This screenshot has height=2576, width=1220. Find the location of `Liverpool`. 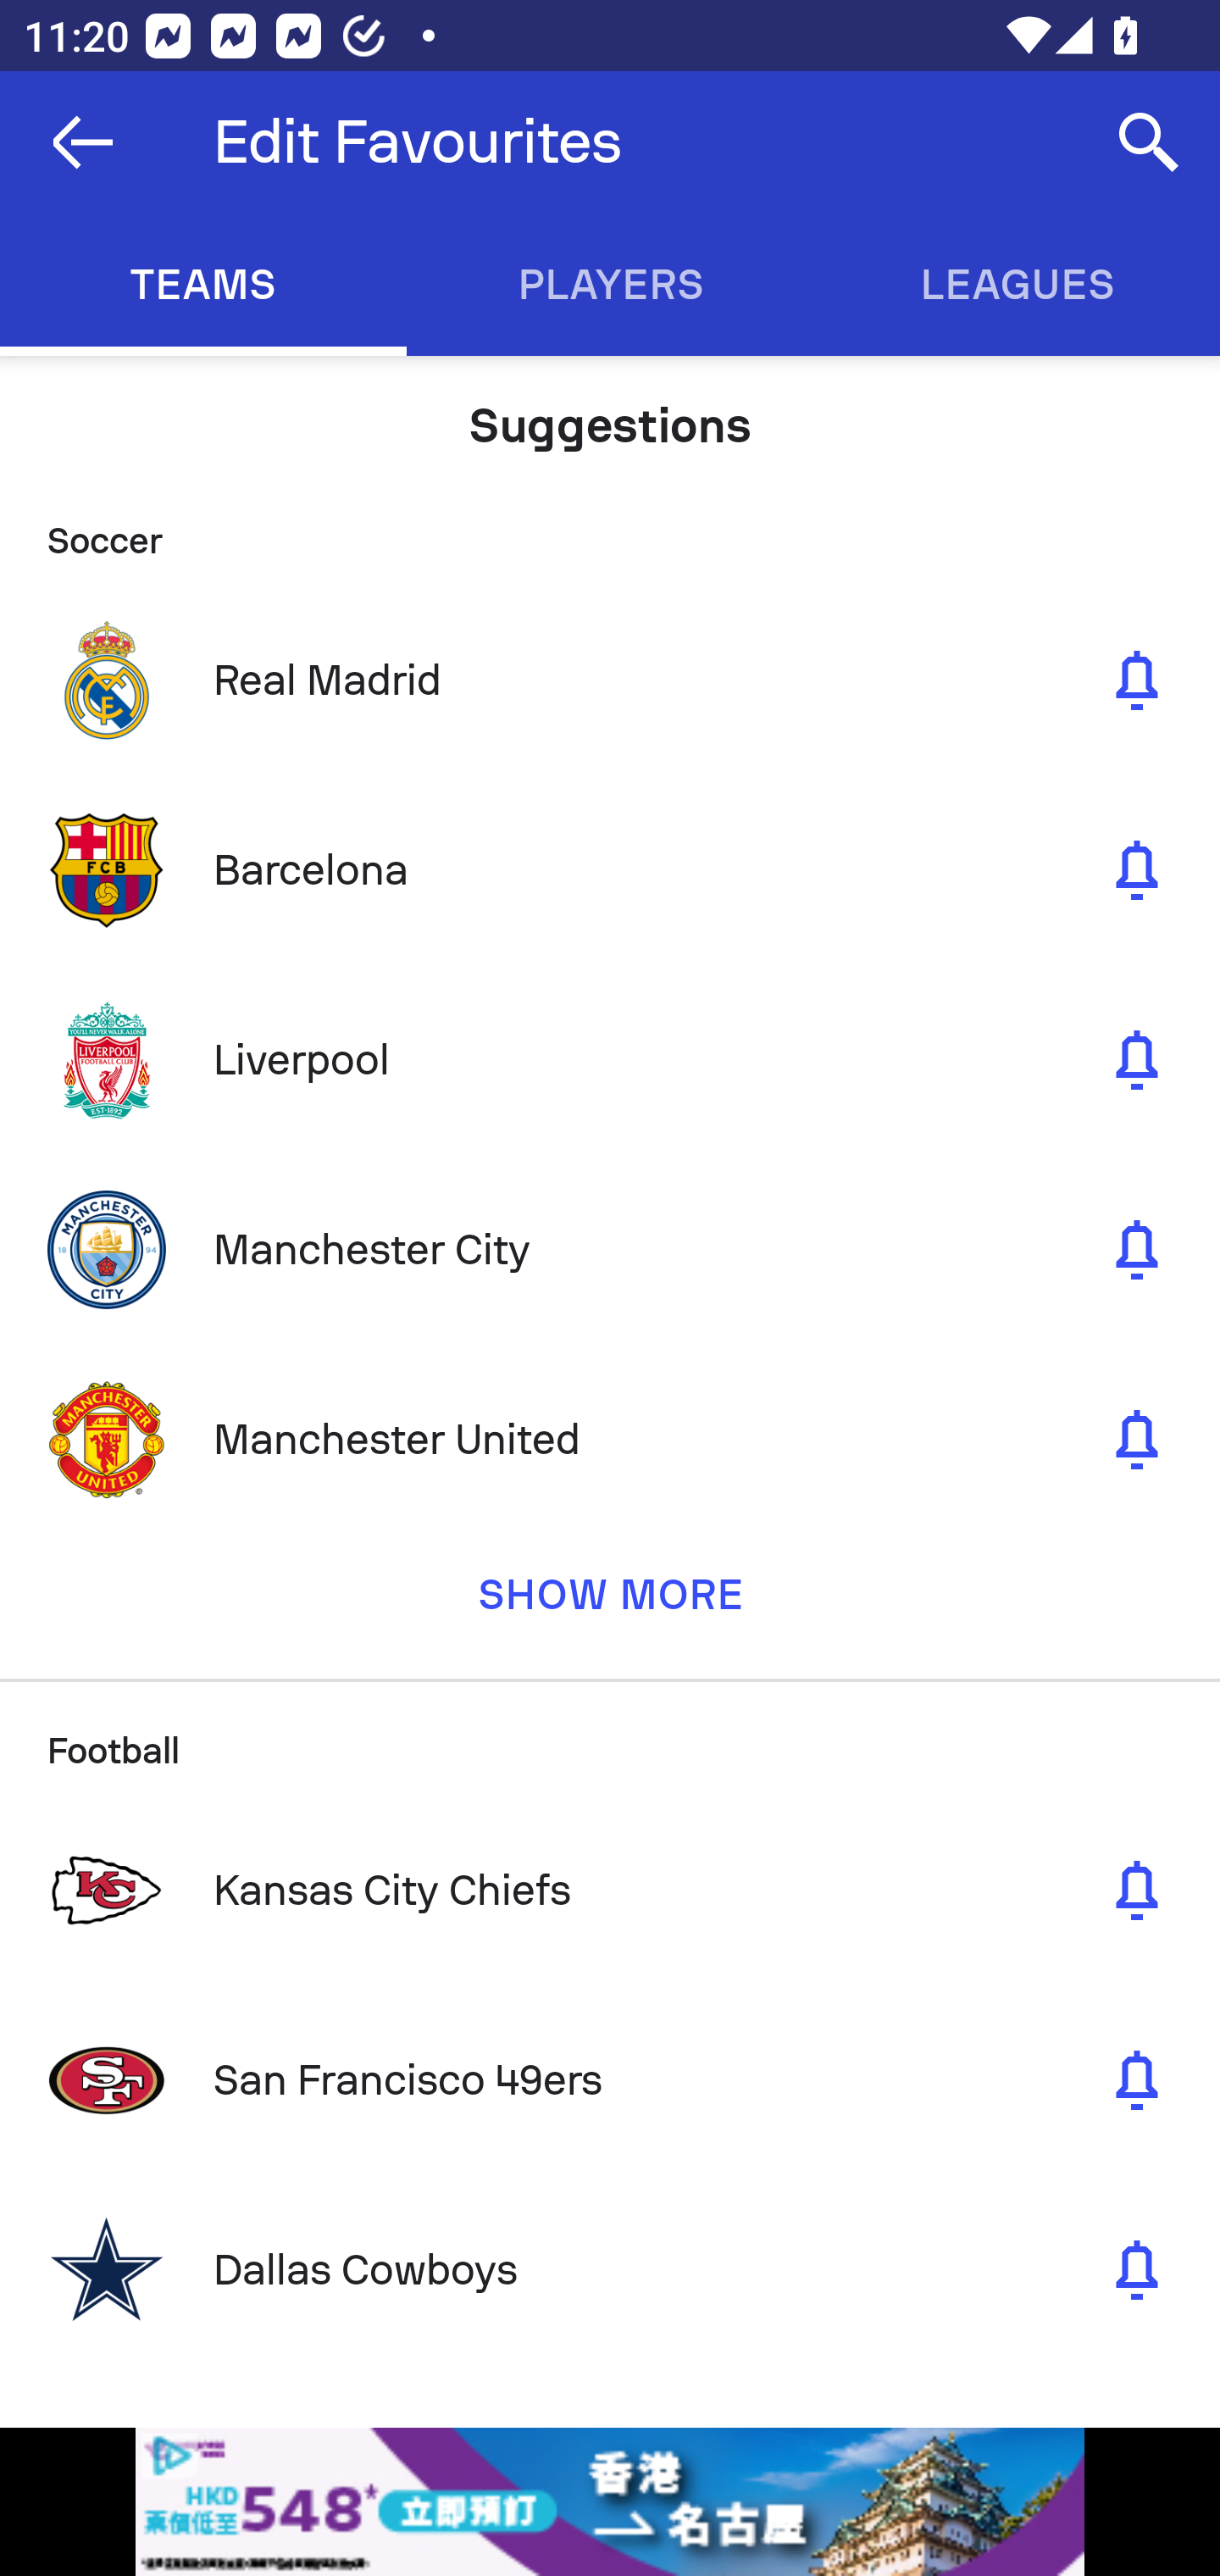

Liverpool is located at coordinates (610, 1059).